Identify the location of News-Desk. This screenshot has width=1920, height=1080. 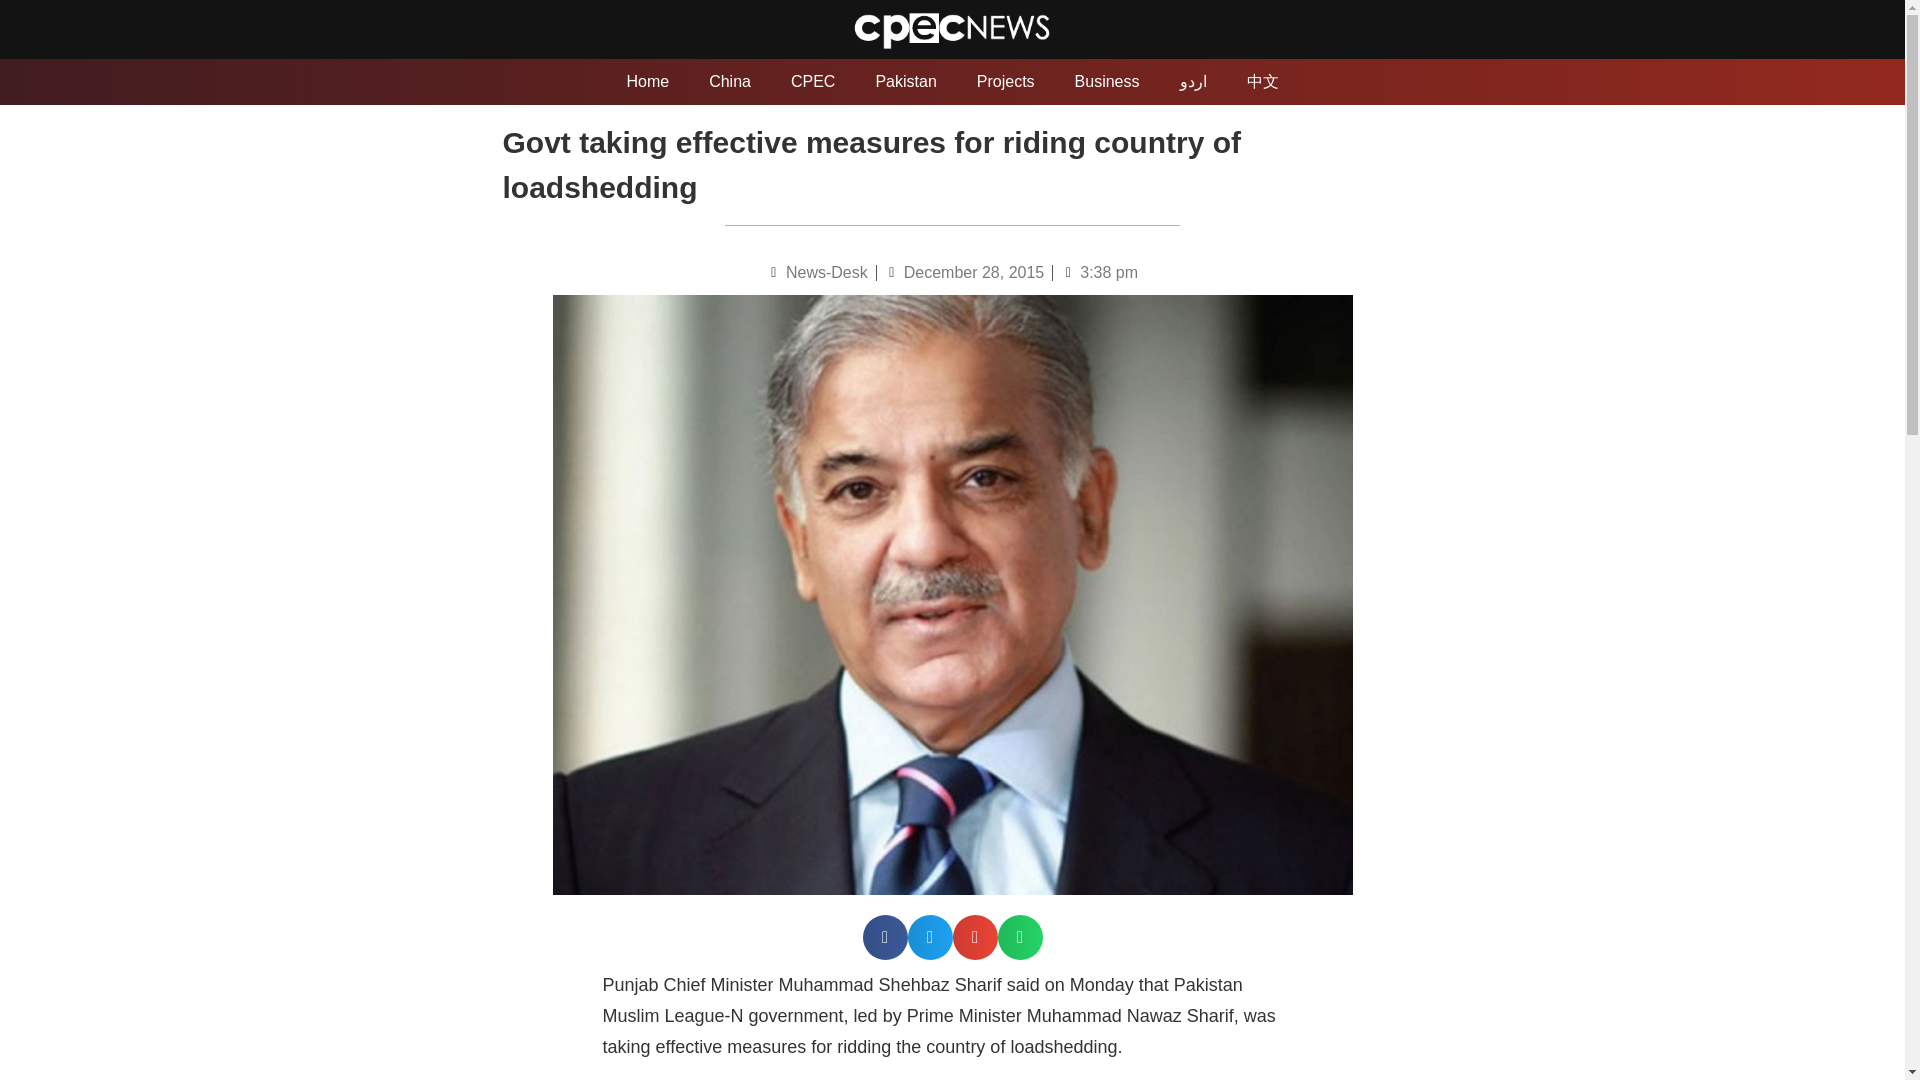
(816, 273).